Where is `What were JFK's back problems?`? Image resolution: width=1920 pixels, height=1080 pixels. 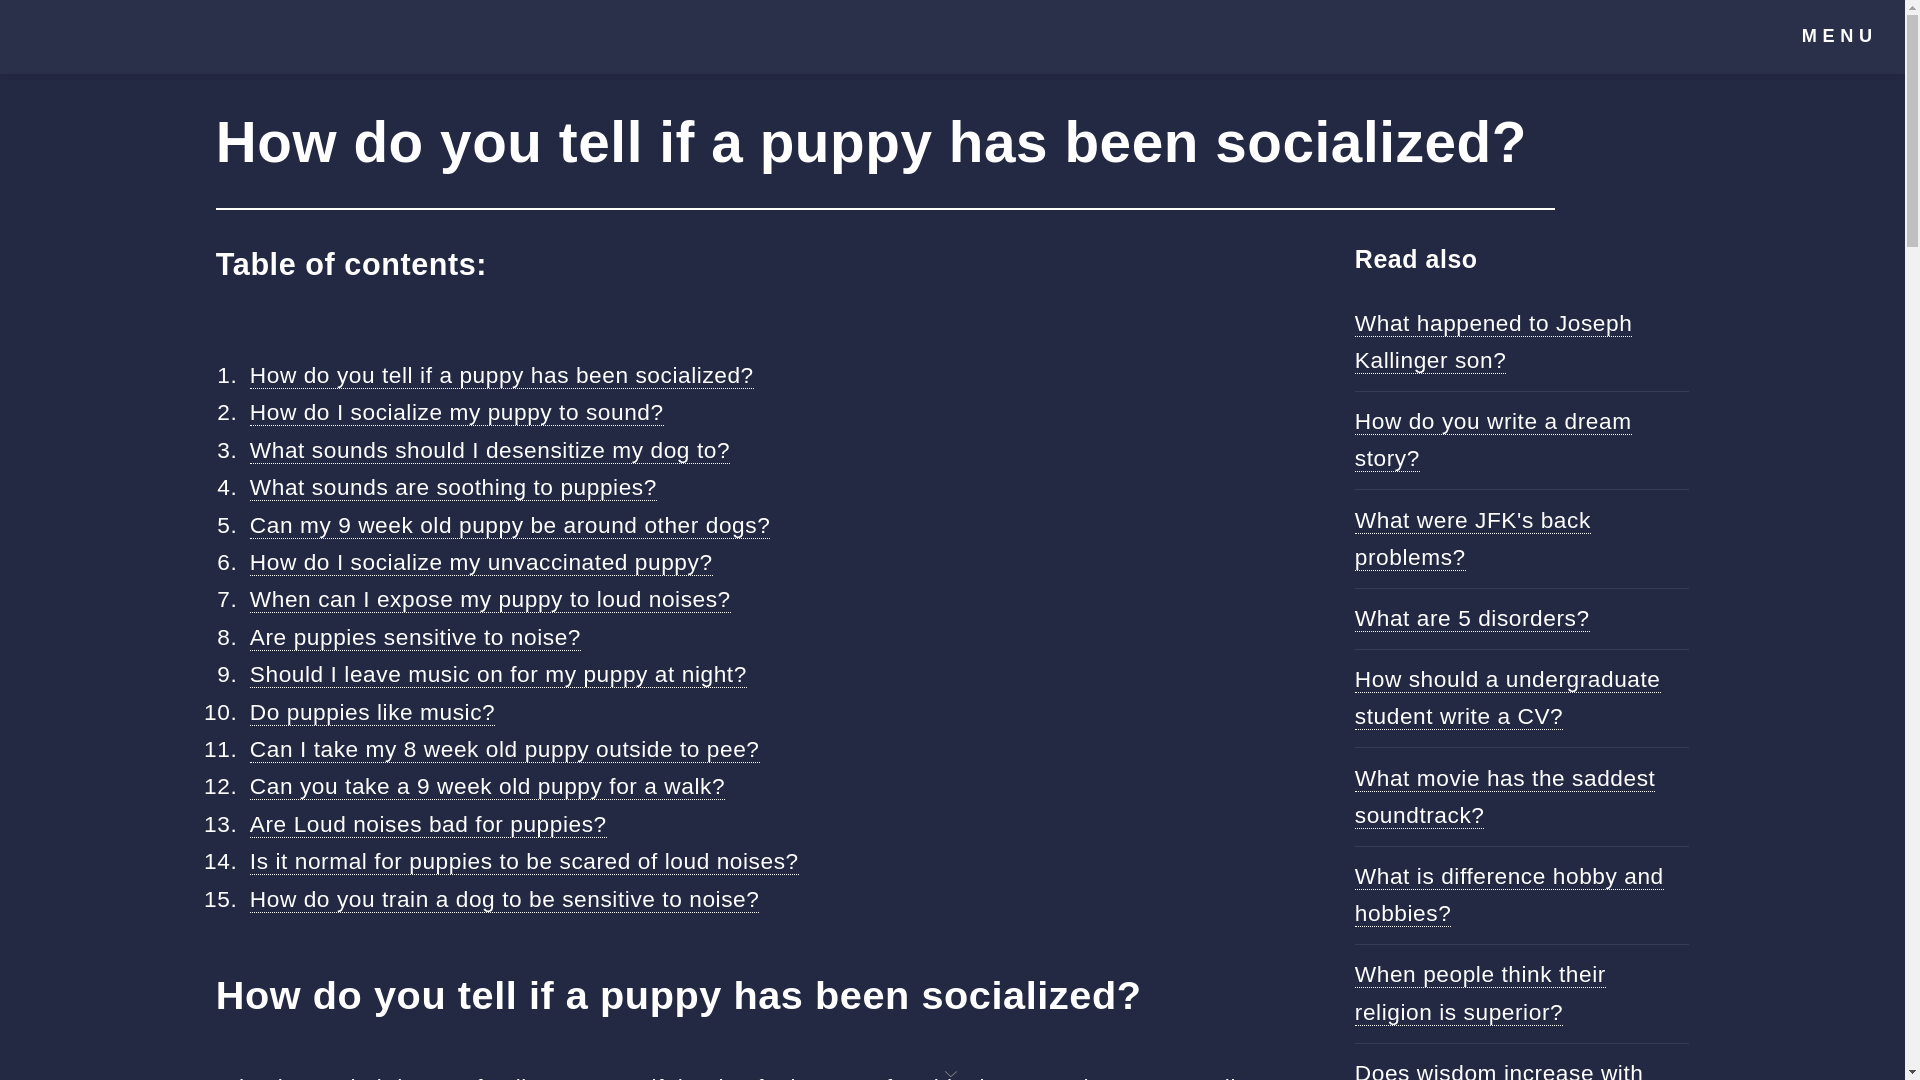 What were JFK's back problems? is located at coordinates (1473, 538).